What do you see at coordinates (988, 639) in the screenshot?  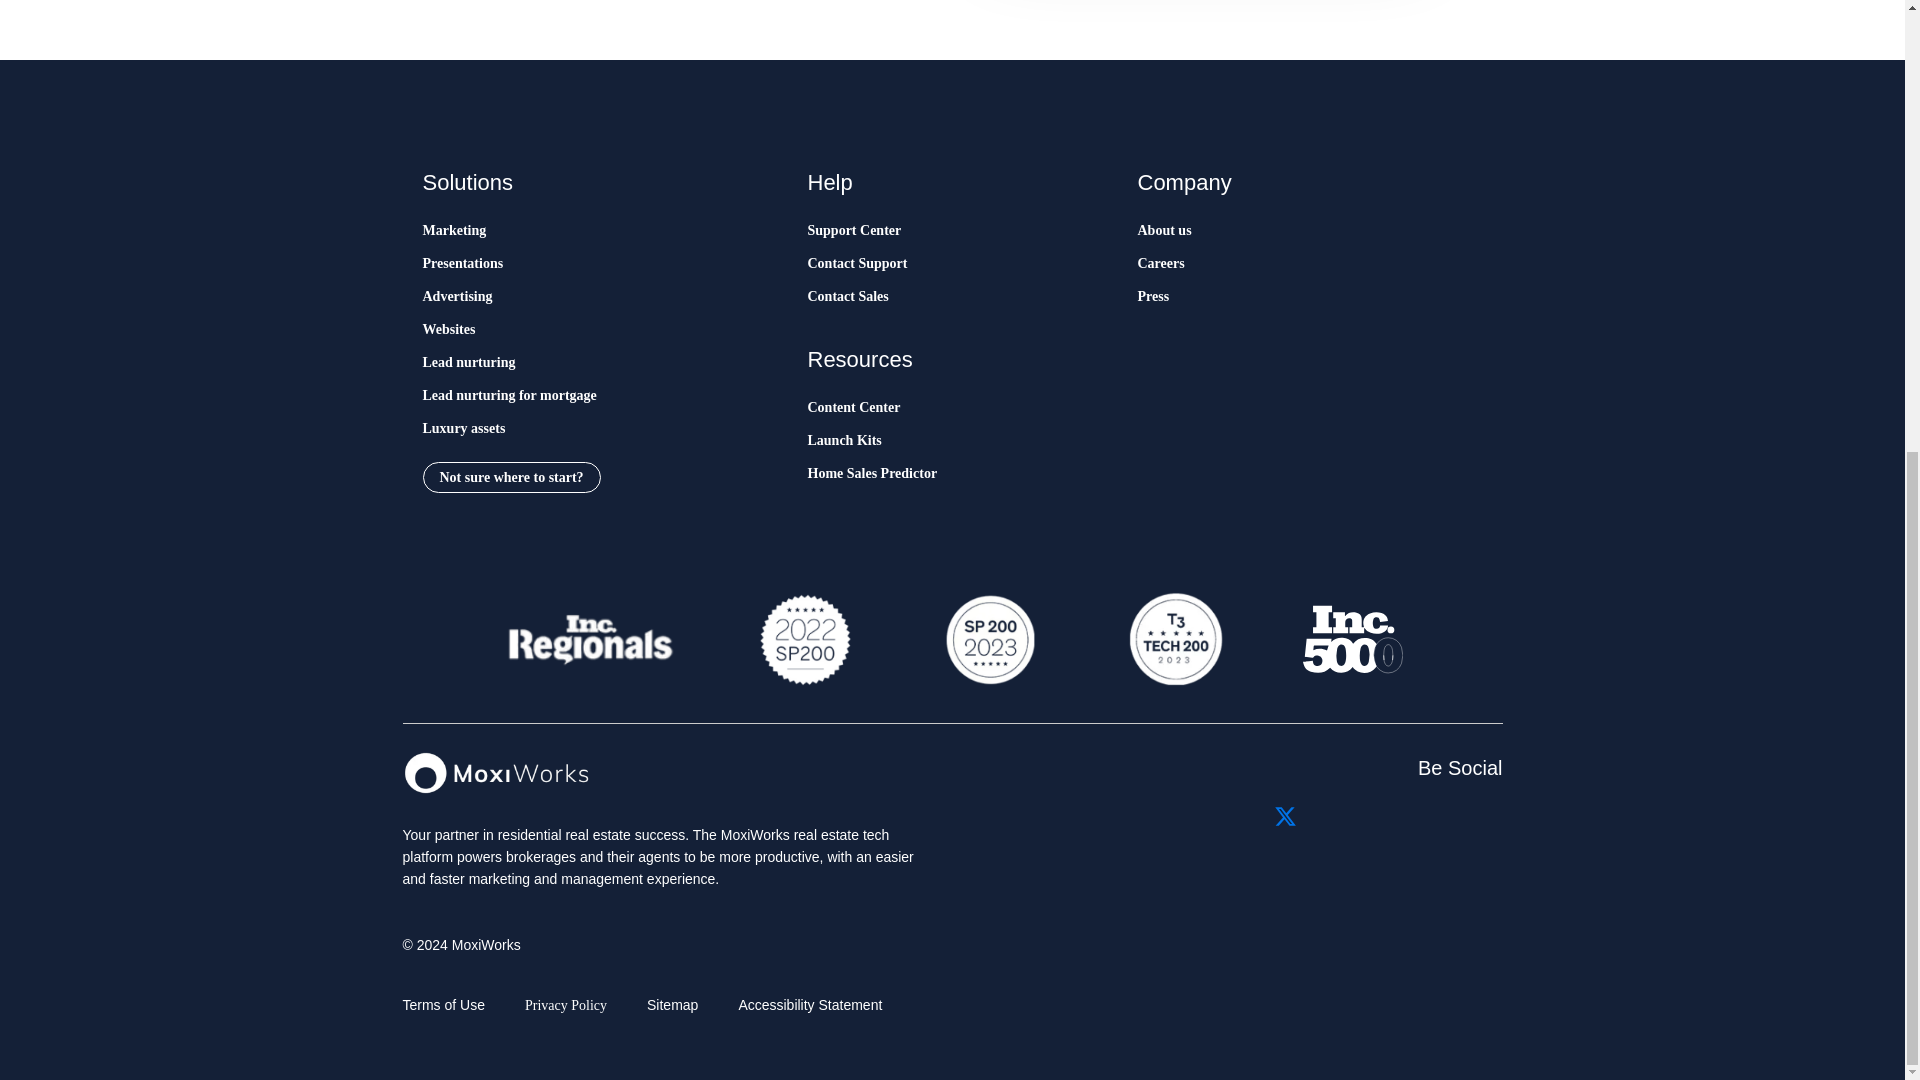 I see `SP 2023` at bounding box center [988, 639].